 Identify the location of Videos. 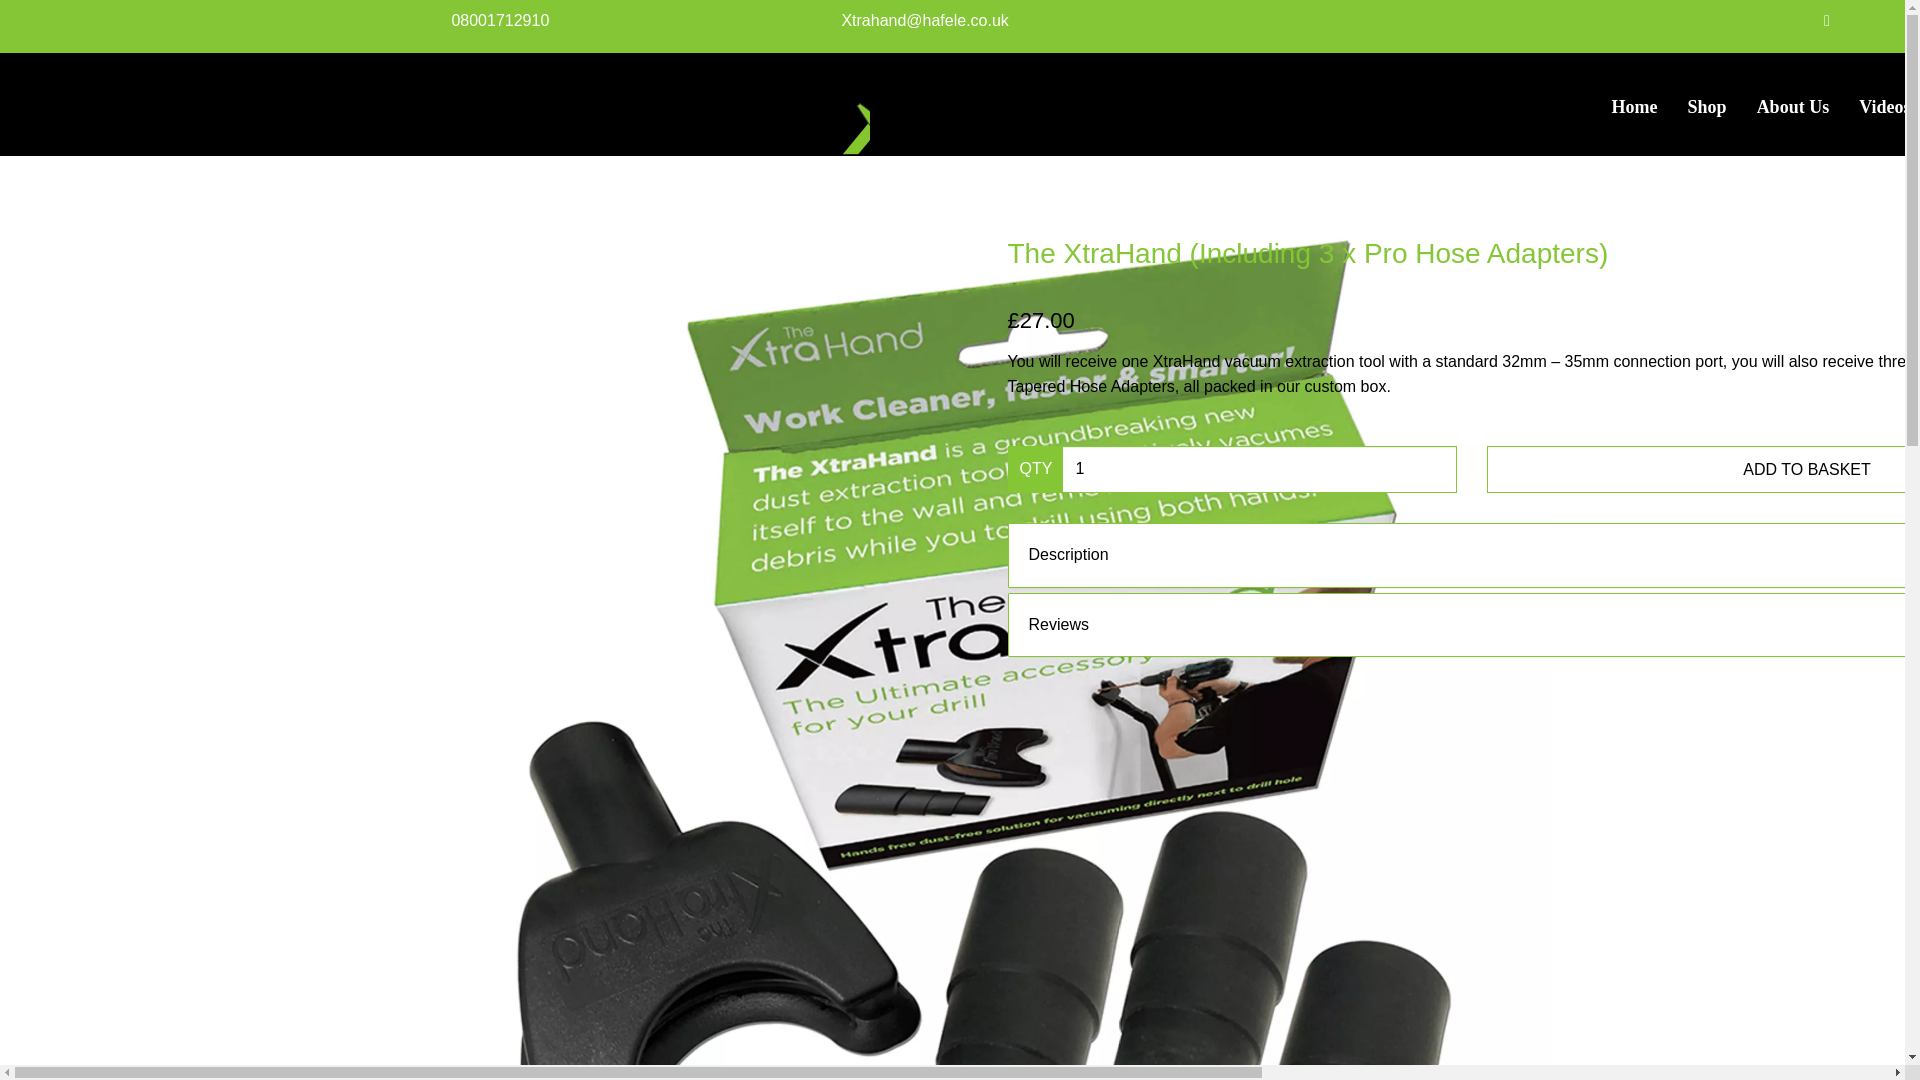
(1882, 106).